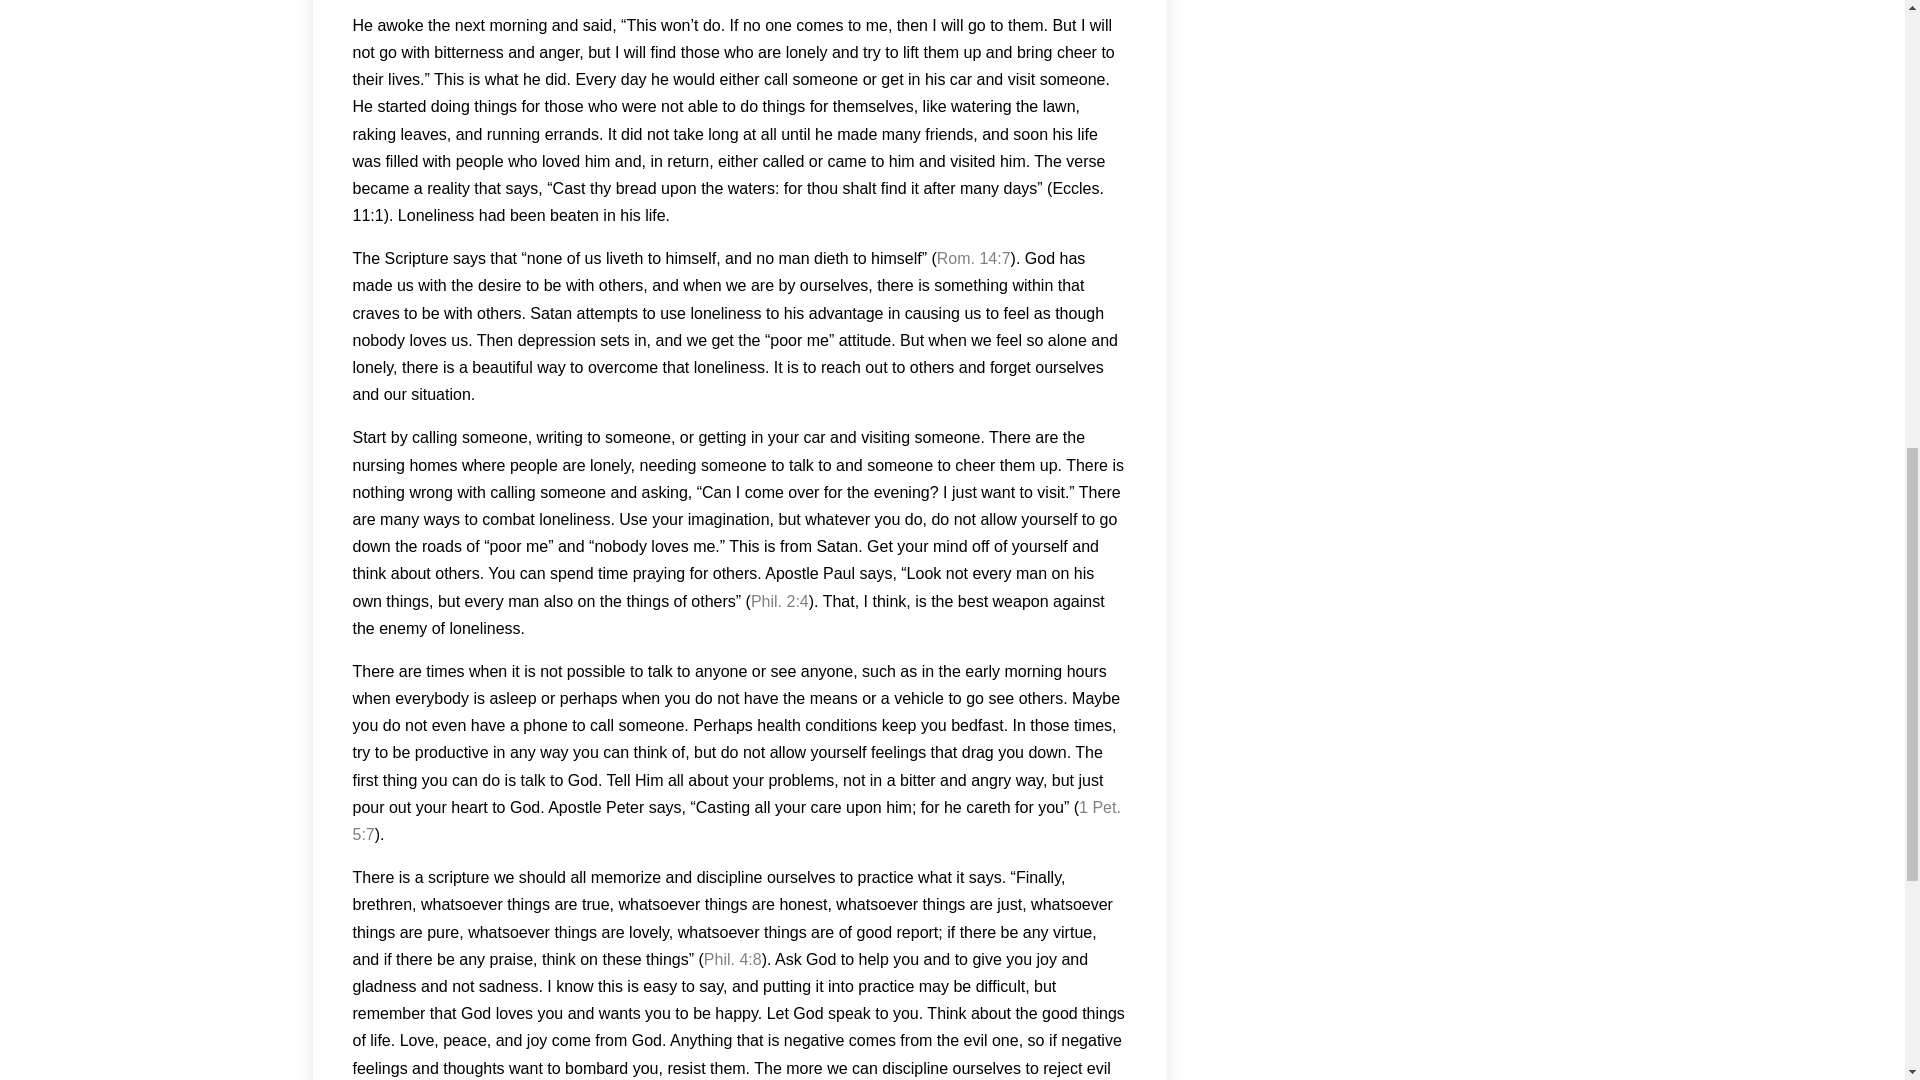 Image resolution: width=1920 pixels, height=1080 pixels. What do you see at coordinates (735, 821) in the screenshot?
I see `1 Pet. 5:7` at bounding box center [735, 821].